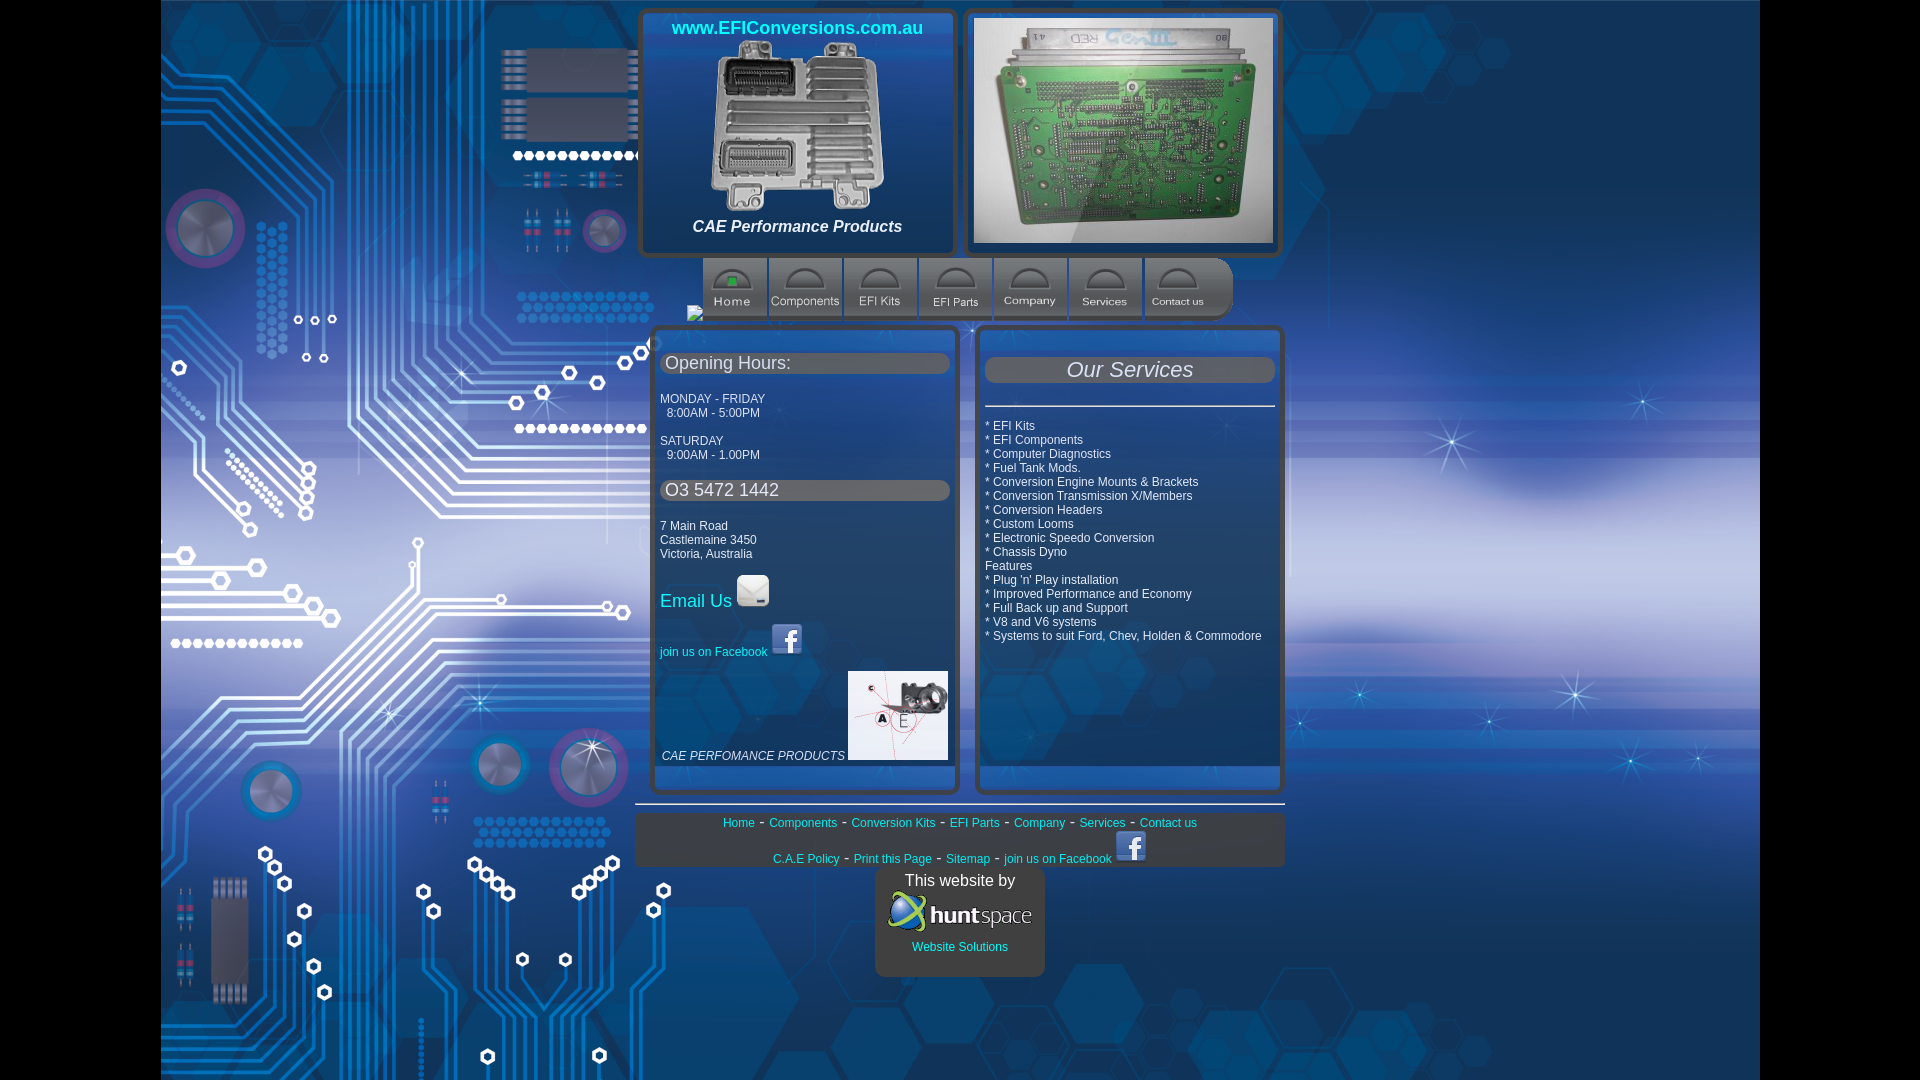  What do you see at coordinates (1030, 316) in the screenshot?
I see `CAE About Us.` at bounding box center [1030, 316].